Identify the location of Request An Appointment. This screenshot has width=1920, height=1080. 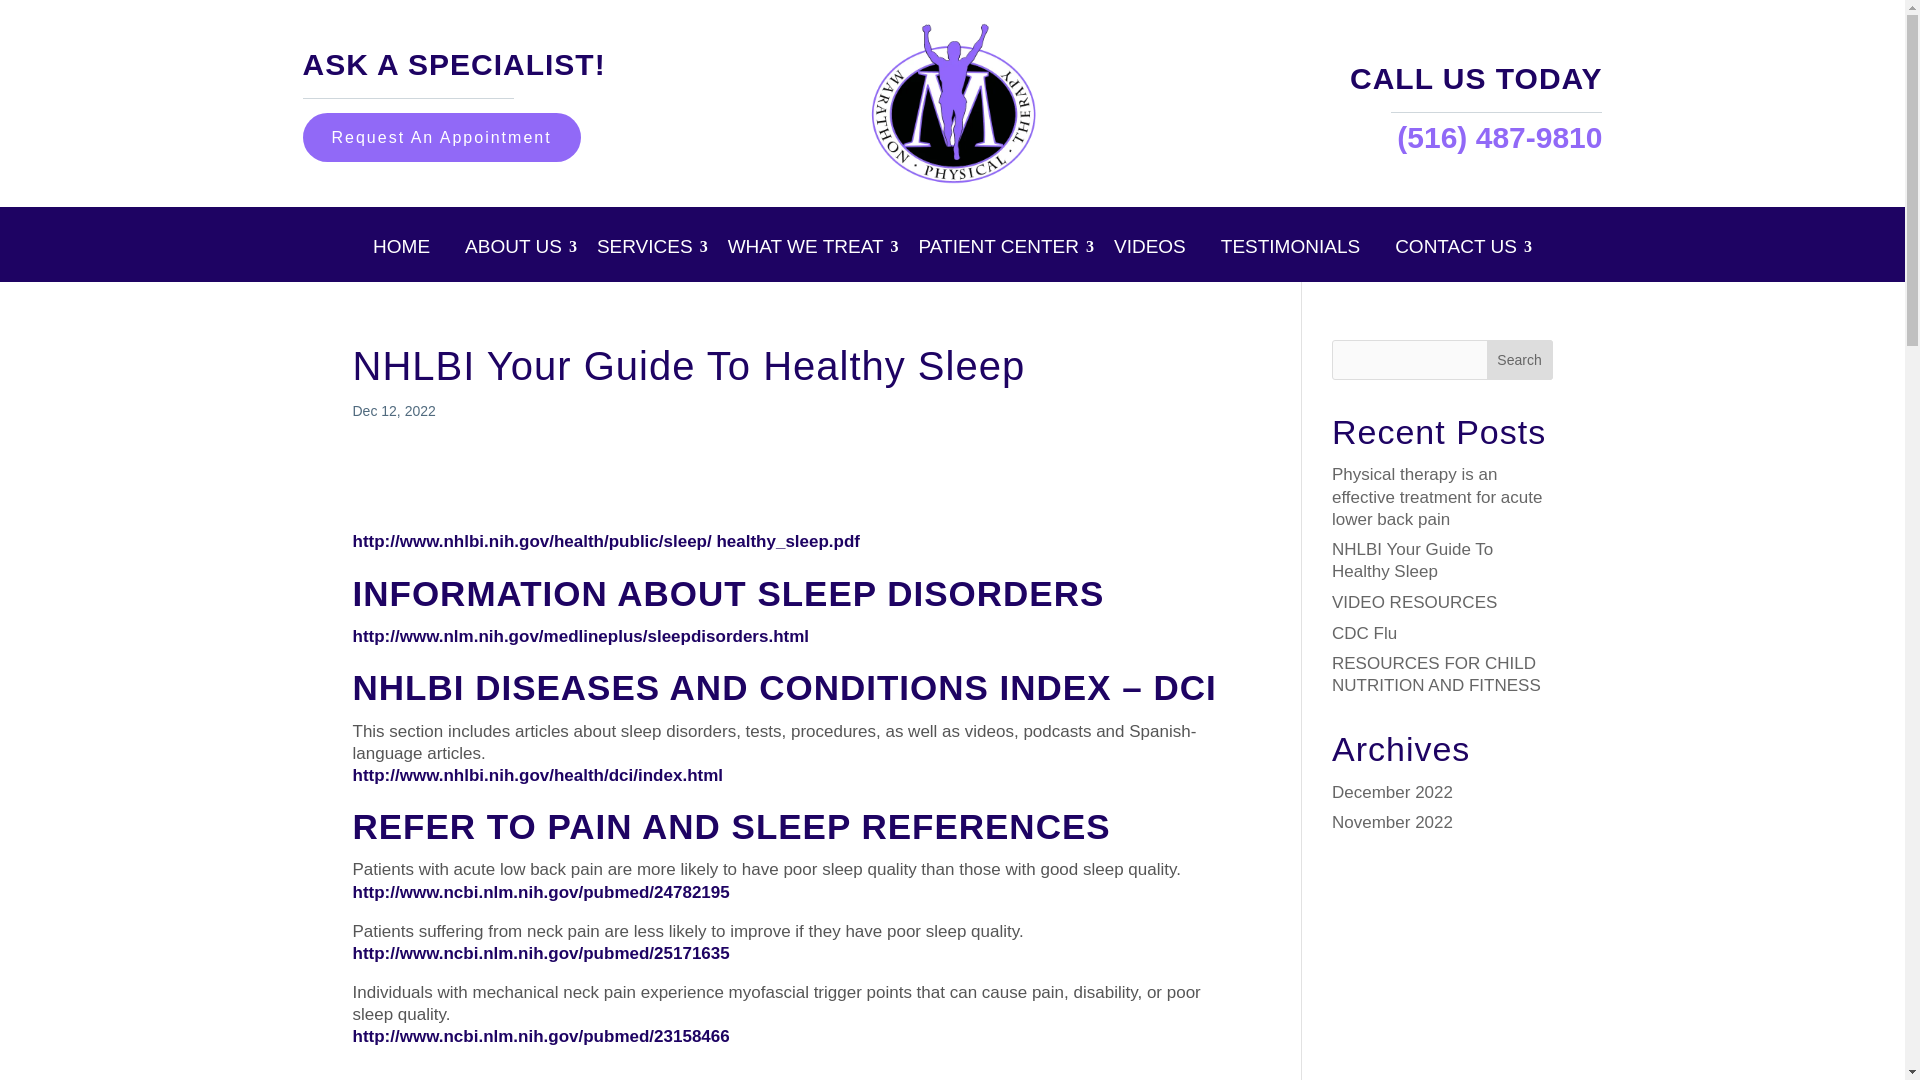
(440, 138).